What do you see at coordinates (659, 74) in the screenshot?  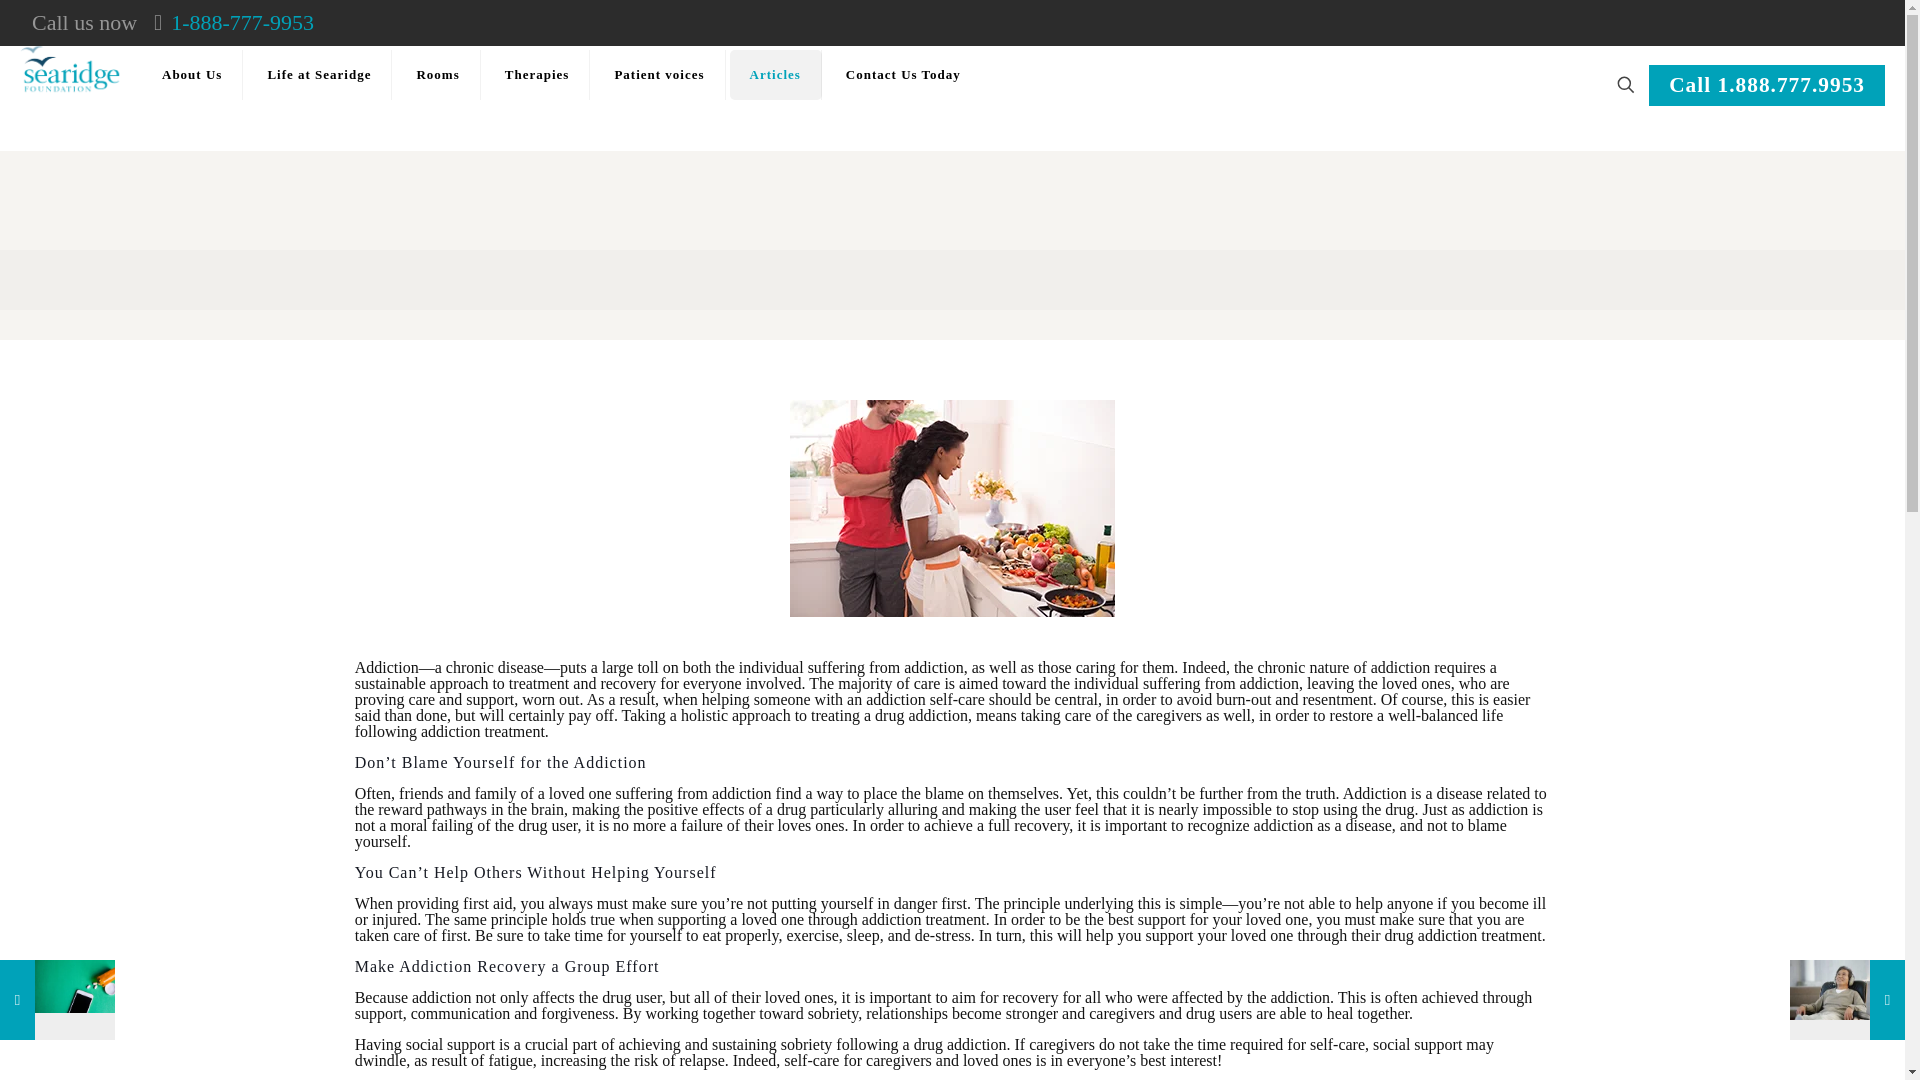 I see `Patient voices` at bounding box center [659, 74].